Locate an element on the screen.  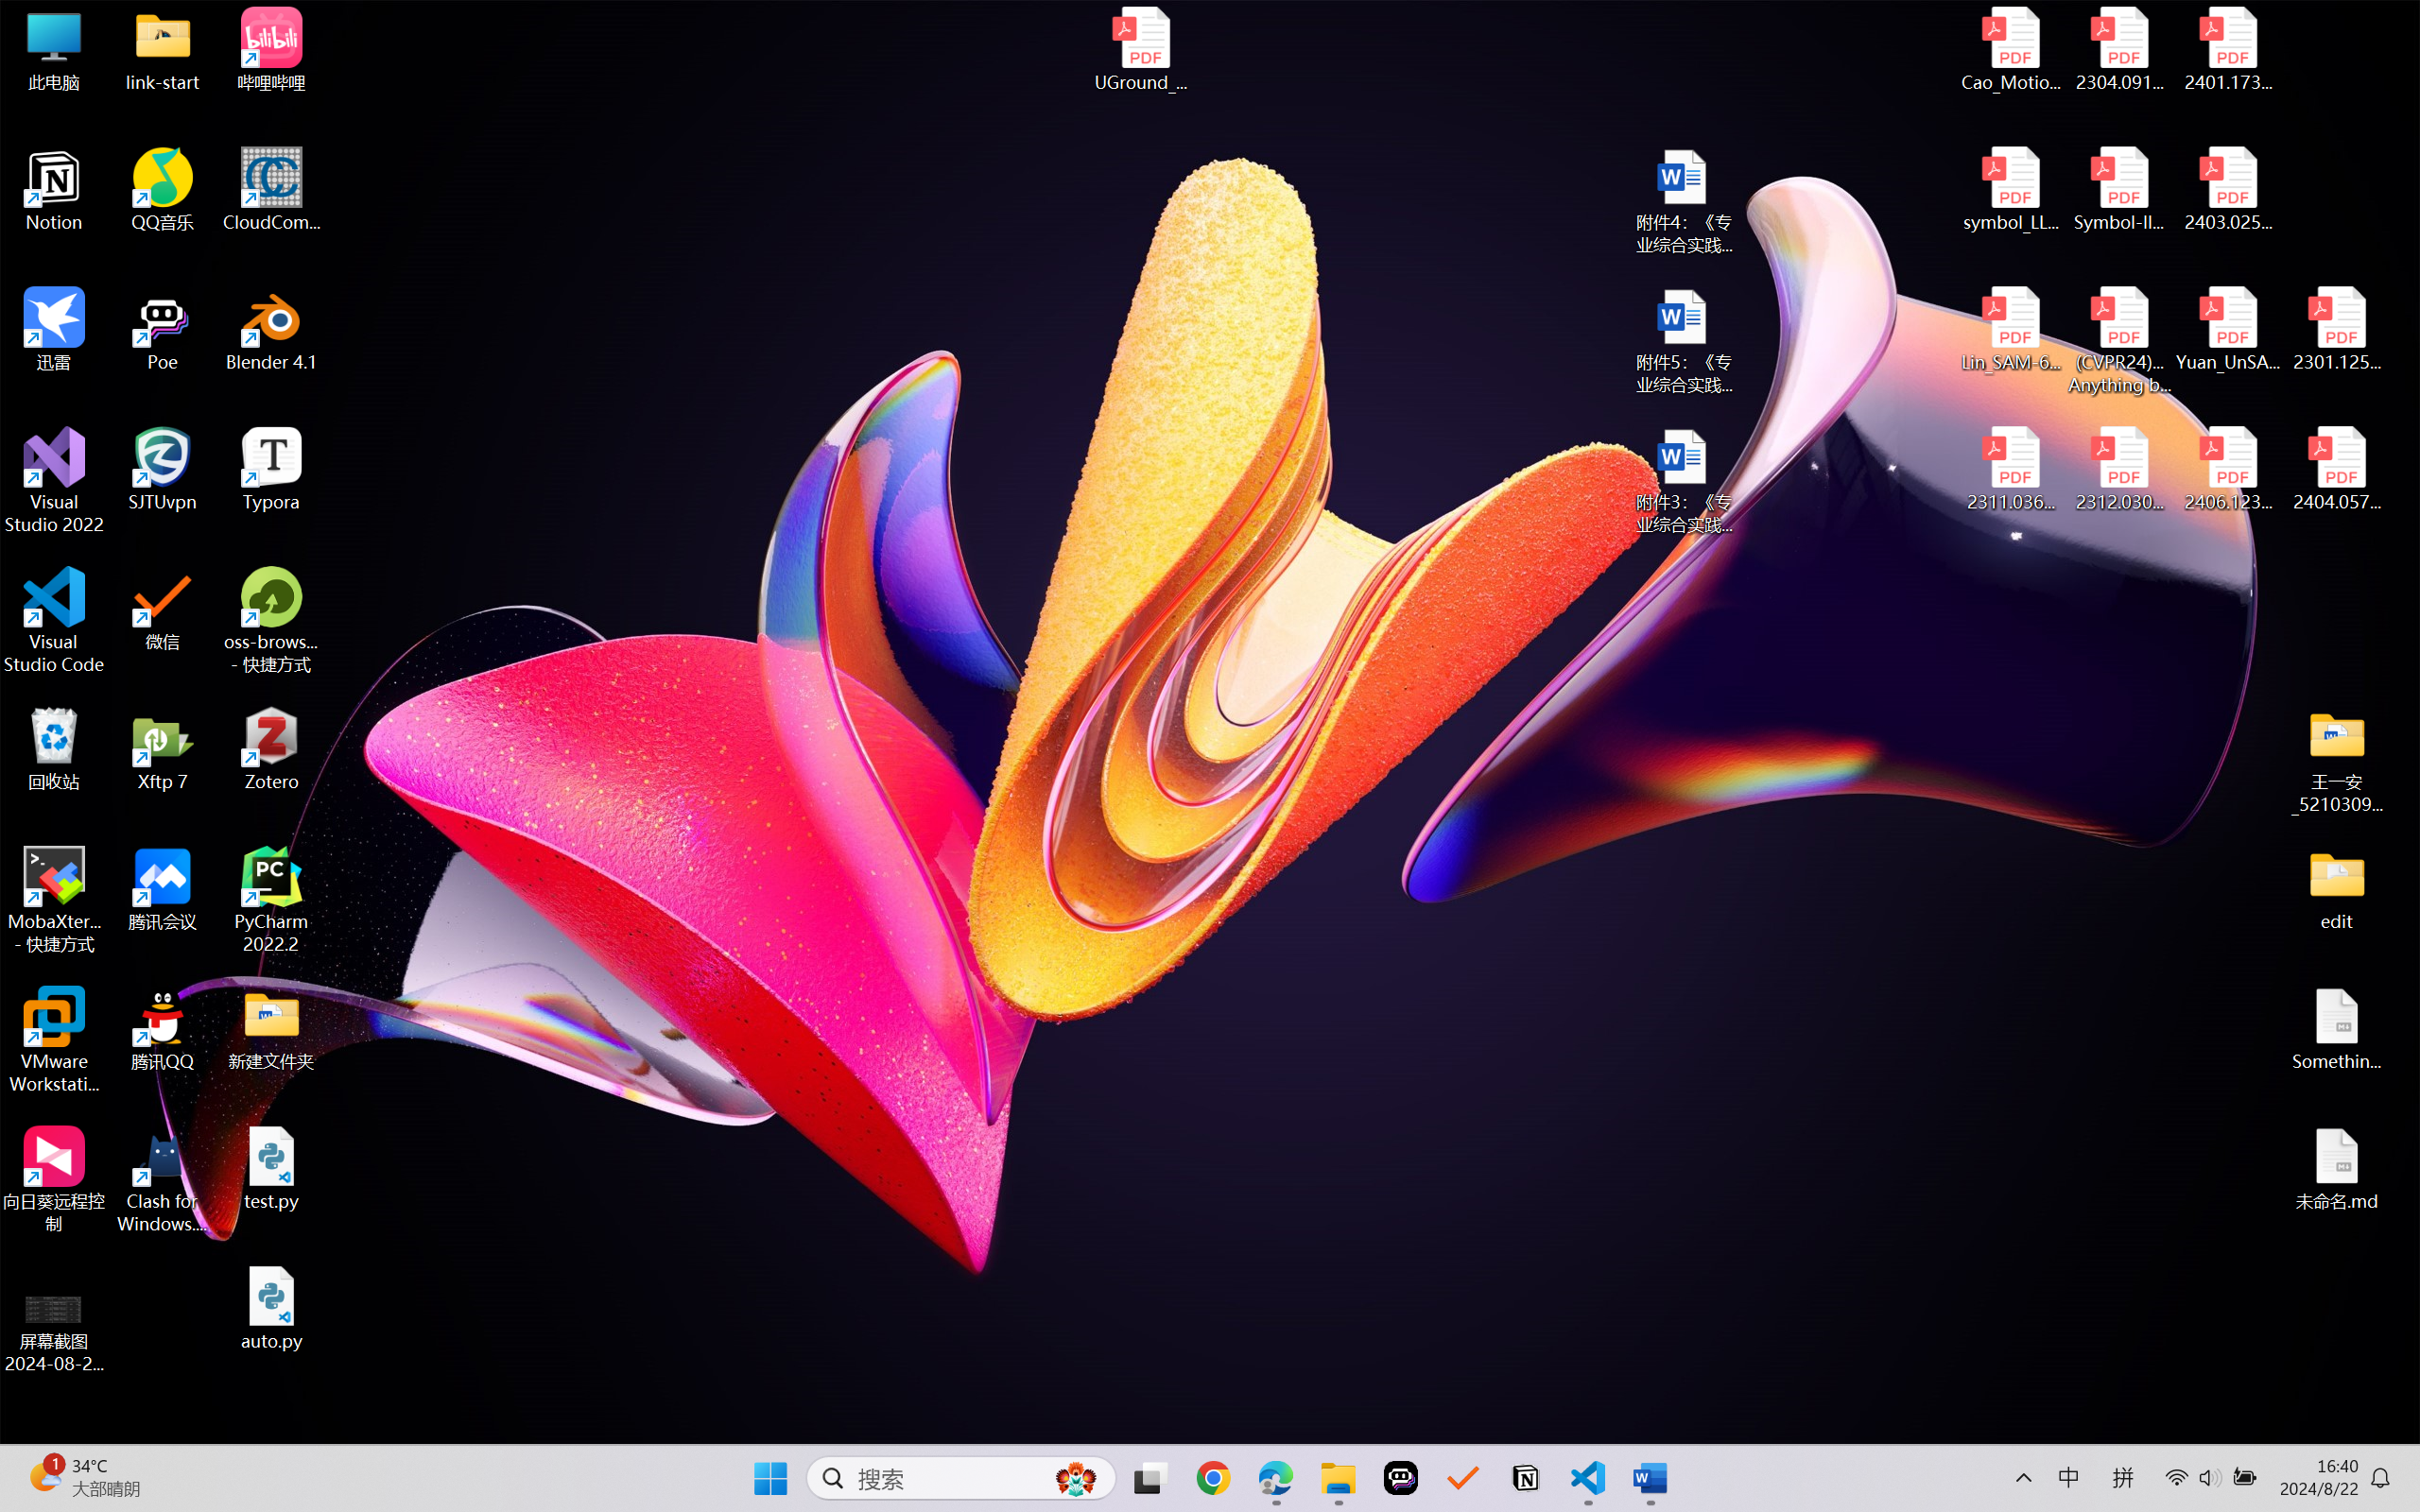
auto.py is located at coordinates (272, 1309).